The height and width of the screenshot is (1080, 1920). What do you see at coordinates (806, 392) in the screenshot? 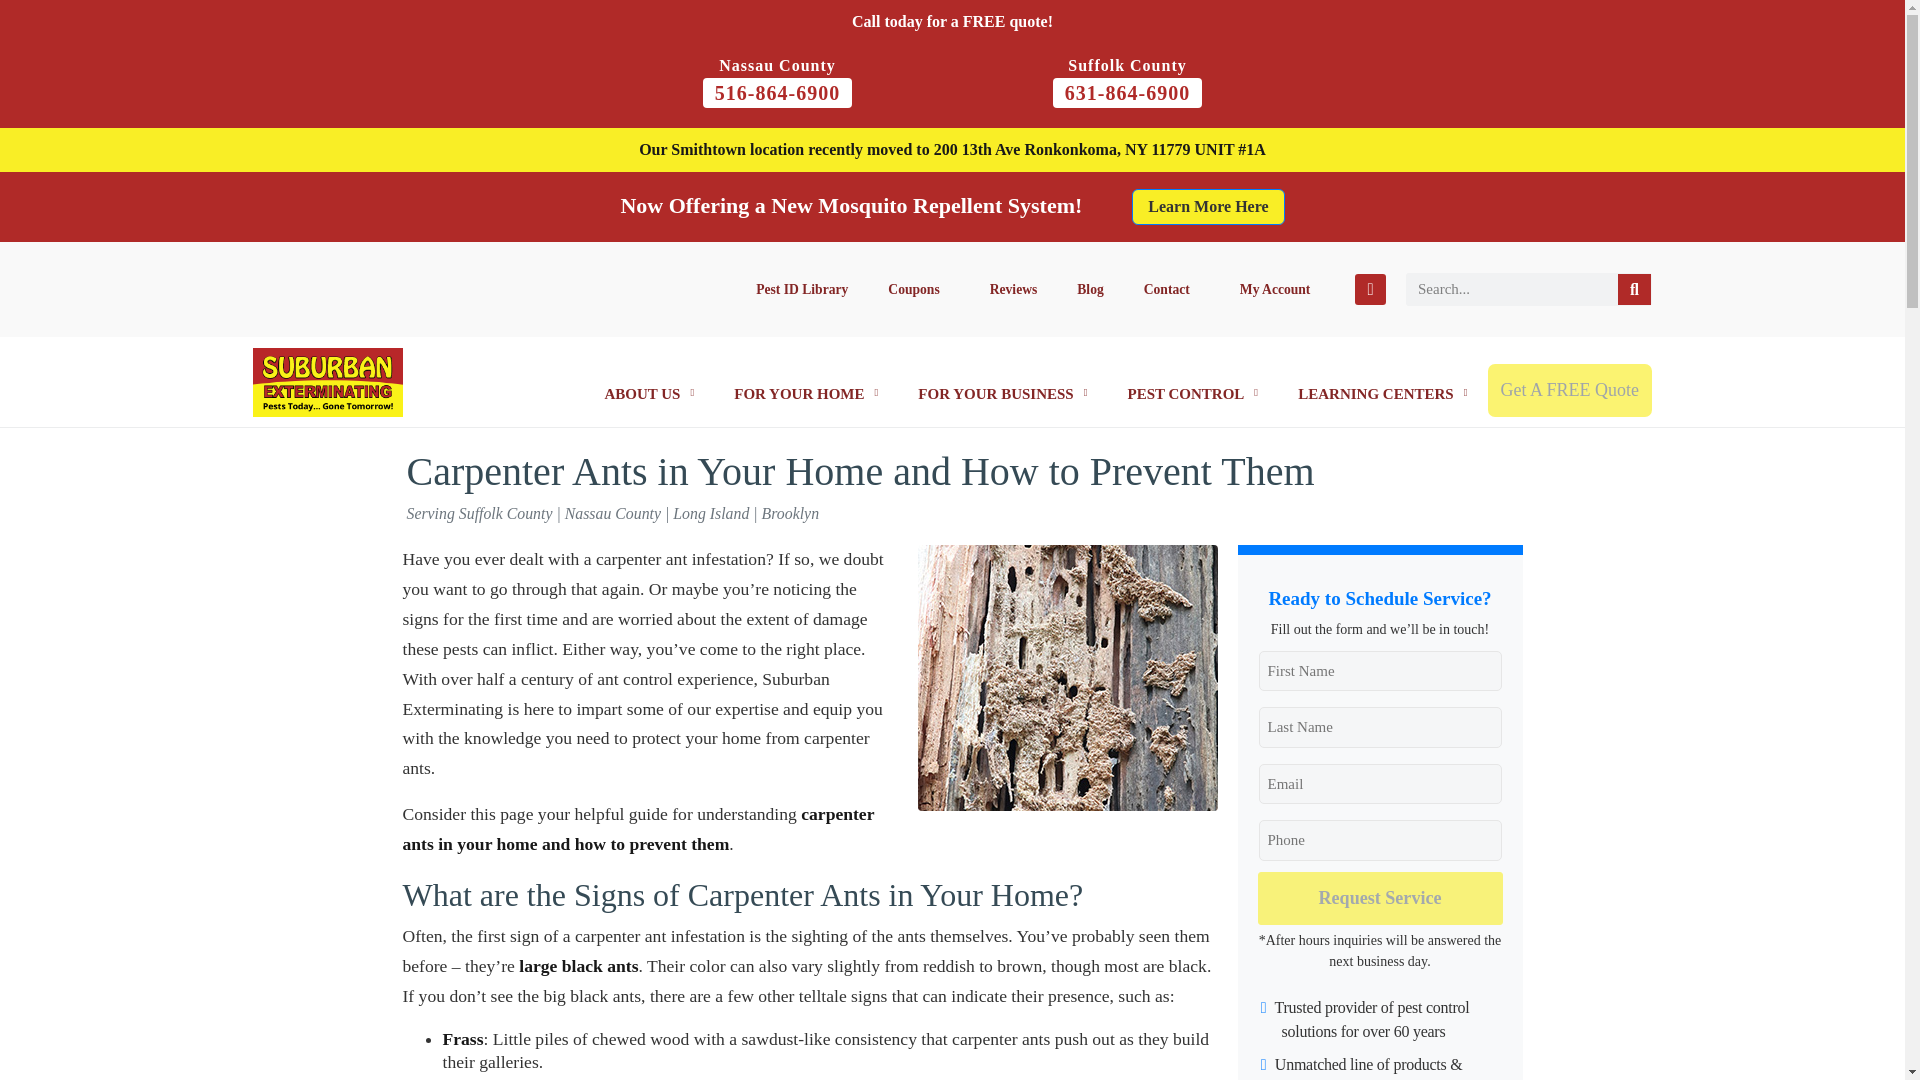
I see `FOR YOUR HOME` at bounding box center [806, 392].